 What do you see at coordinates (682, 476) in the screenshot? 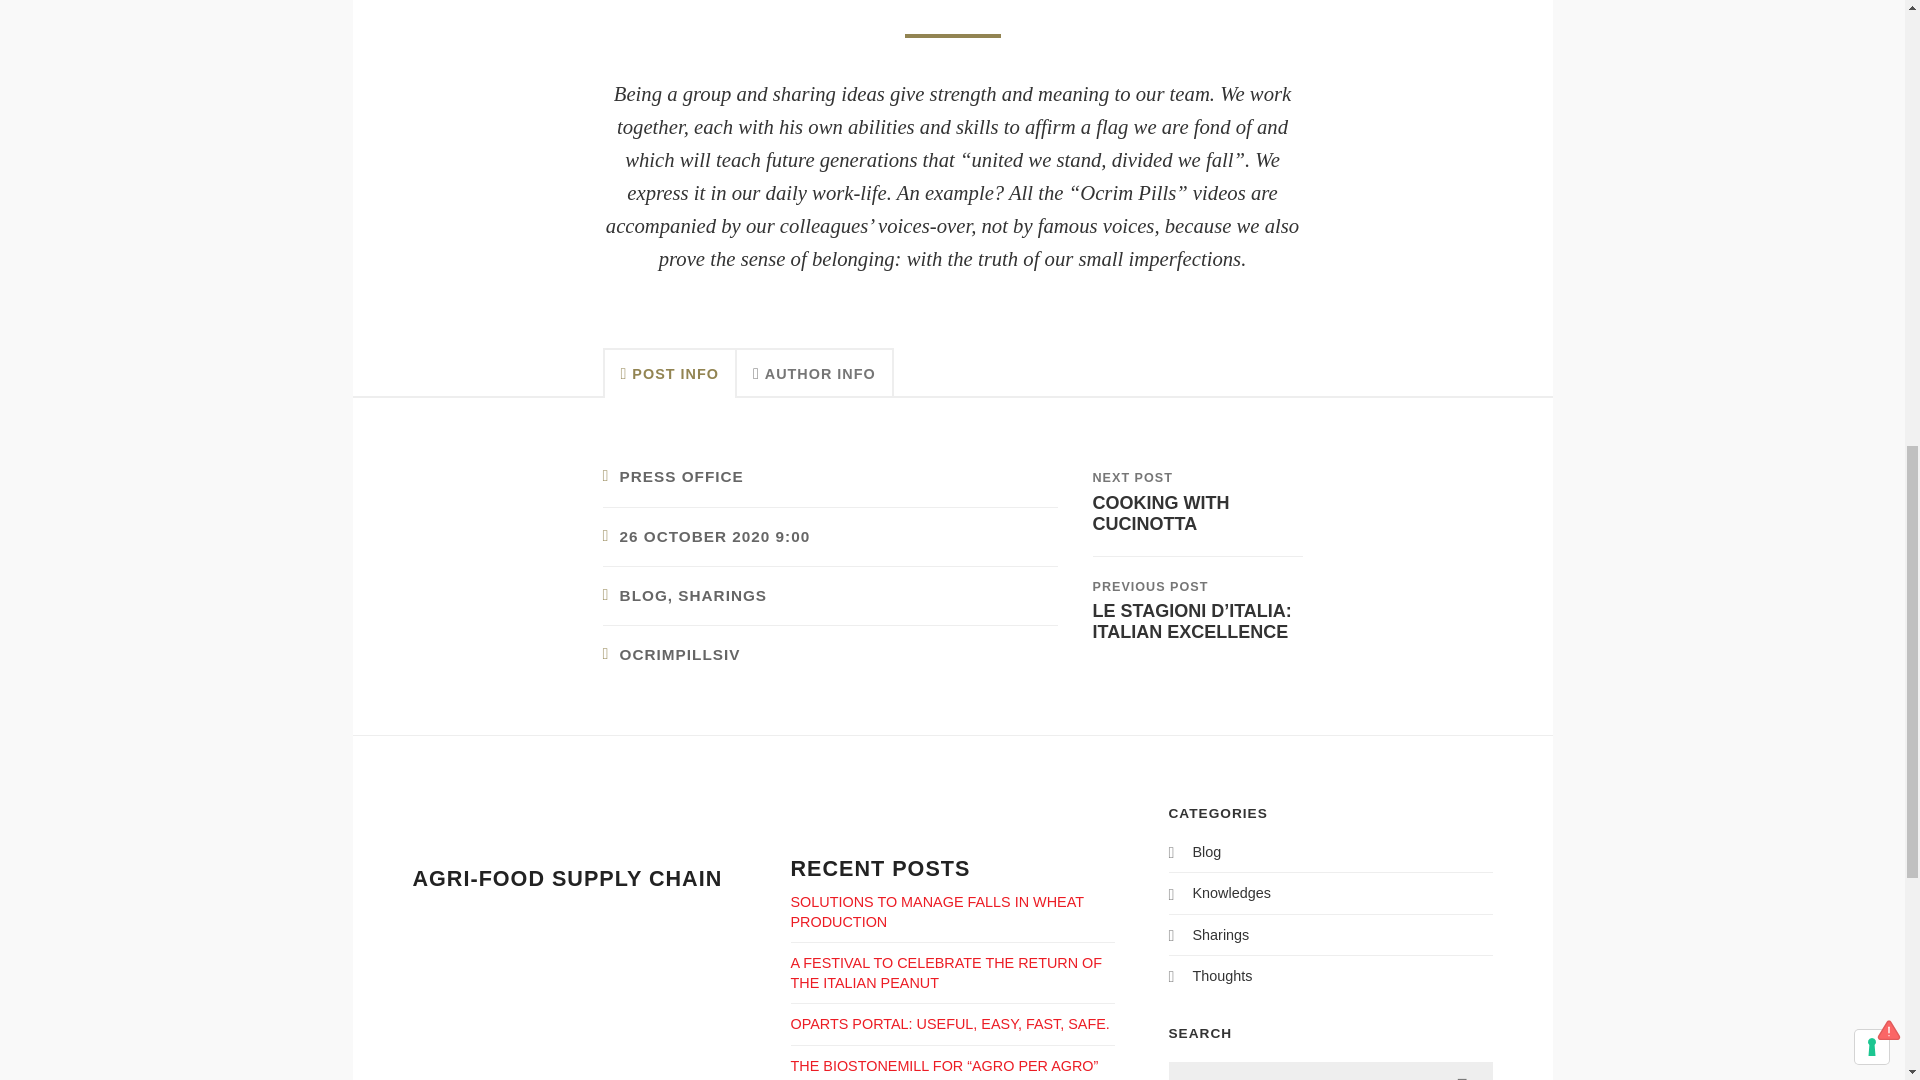
I see `Posts by Press Office` at bounding box center [682, 476].